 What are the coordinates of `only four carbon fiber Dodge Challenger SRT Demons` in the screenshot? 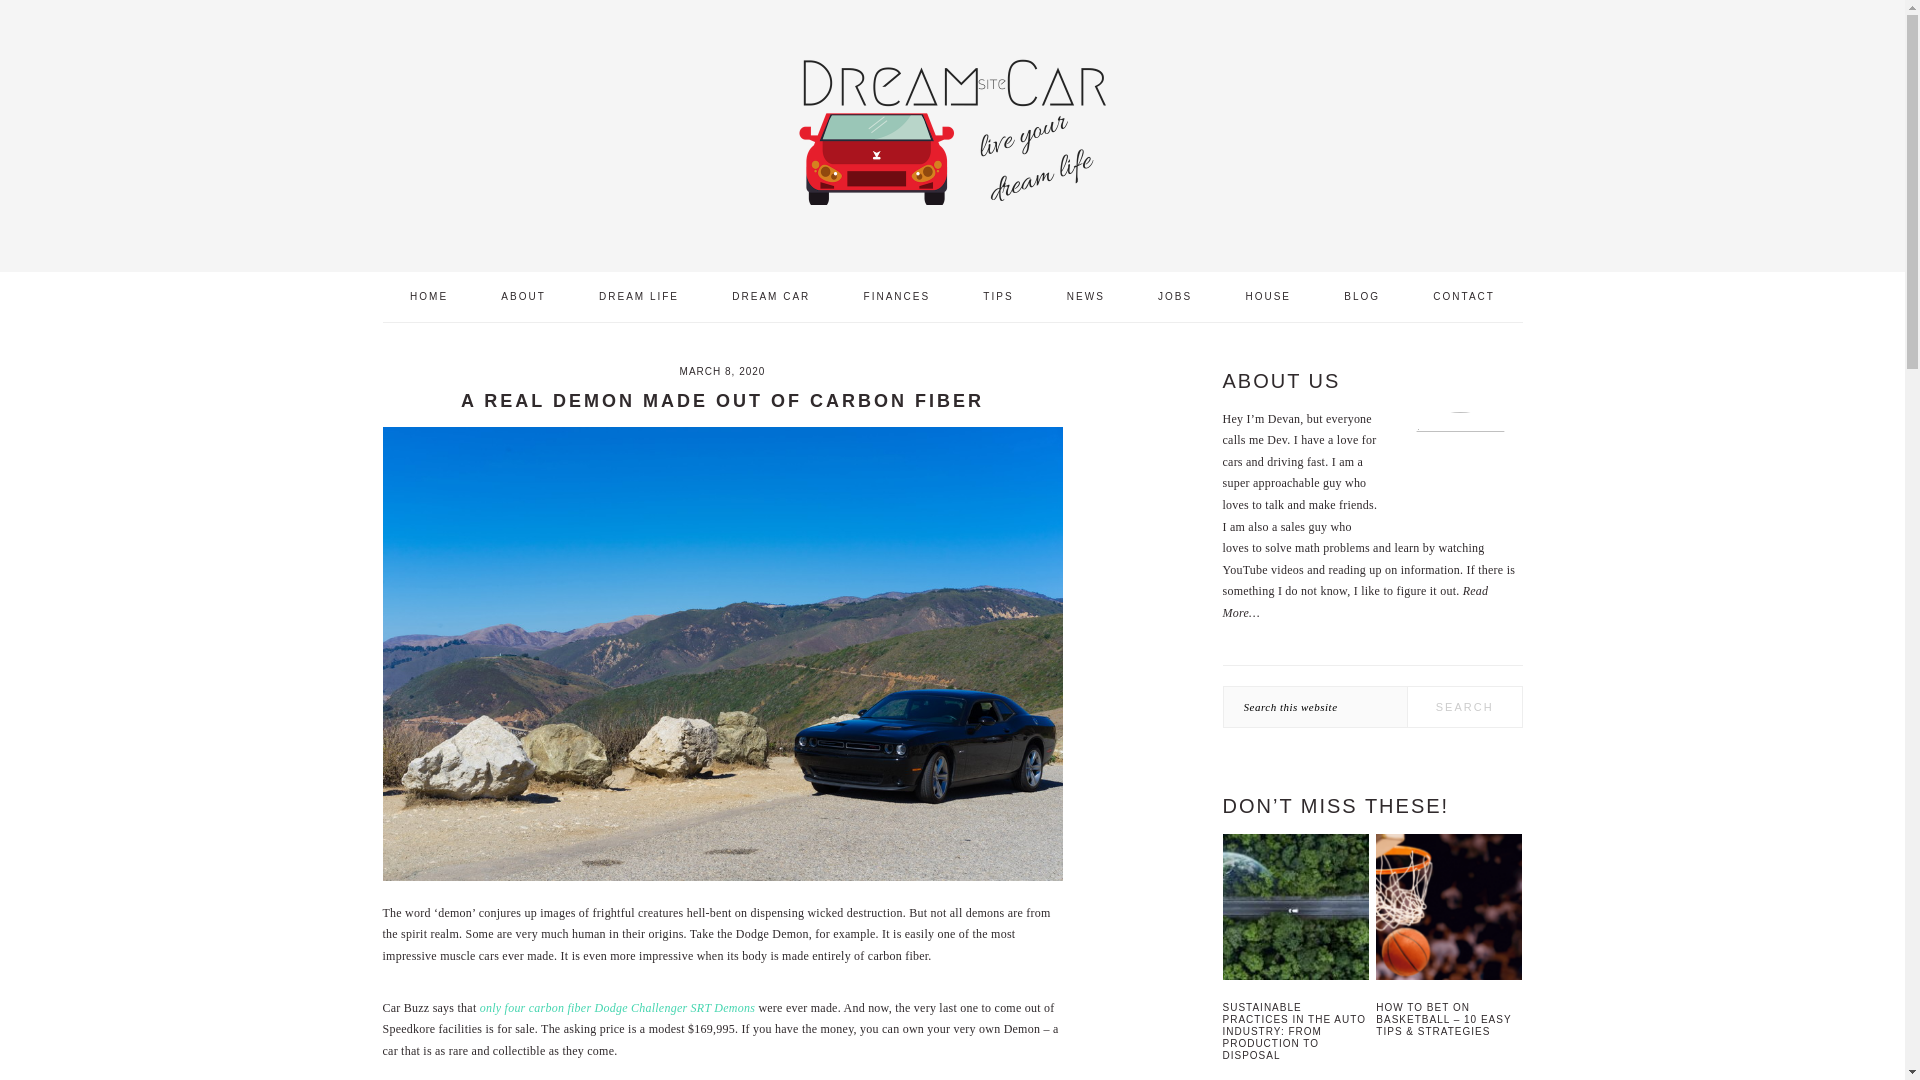 It's located at (617, 1008).